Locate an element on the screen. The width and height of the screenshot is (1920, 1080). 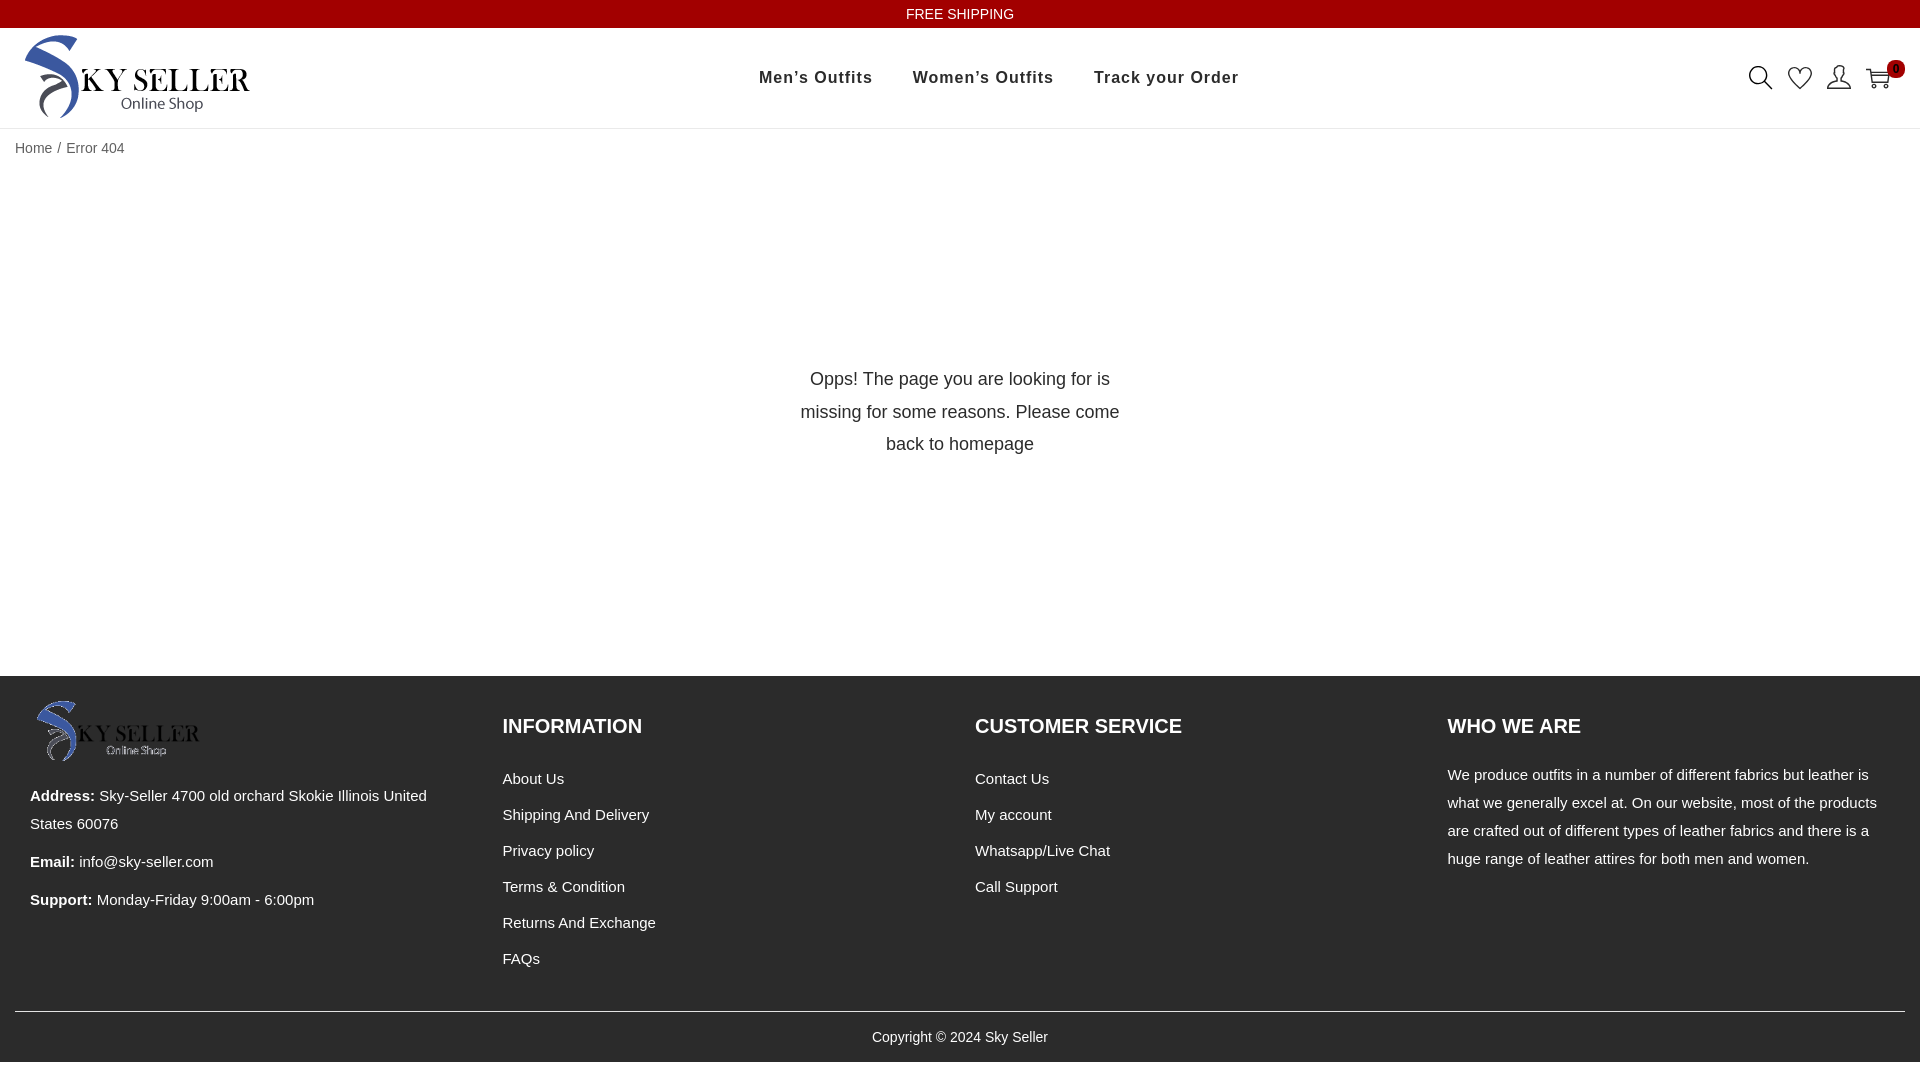
Privacy policy is located at coordinates (547, 850).